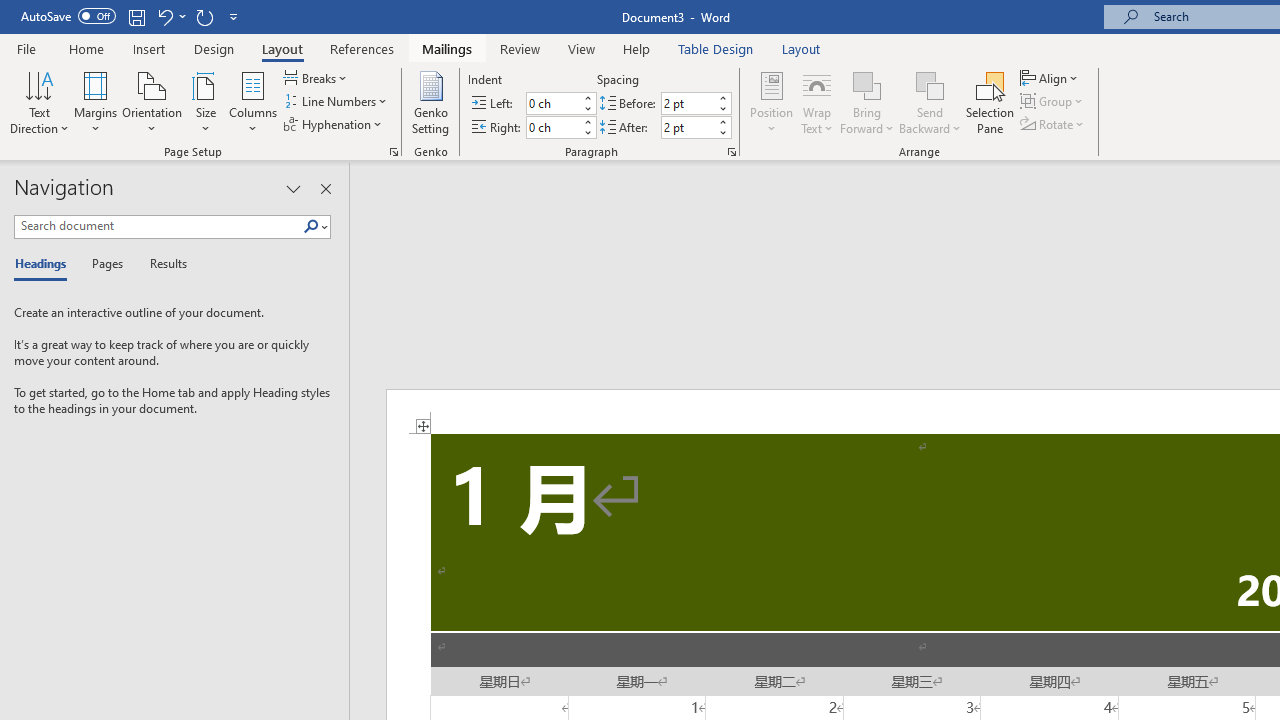 The width and height of the screenshot is (1280, 720). What do you see at coordinates (96, 102) in the screenshot?
I see `Margins` at bounding box center [96, 102].